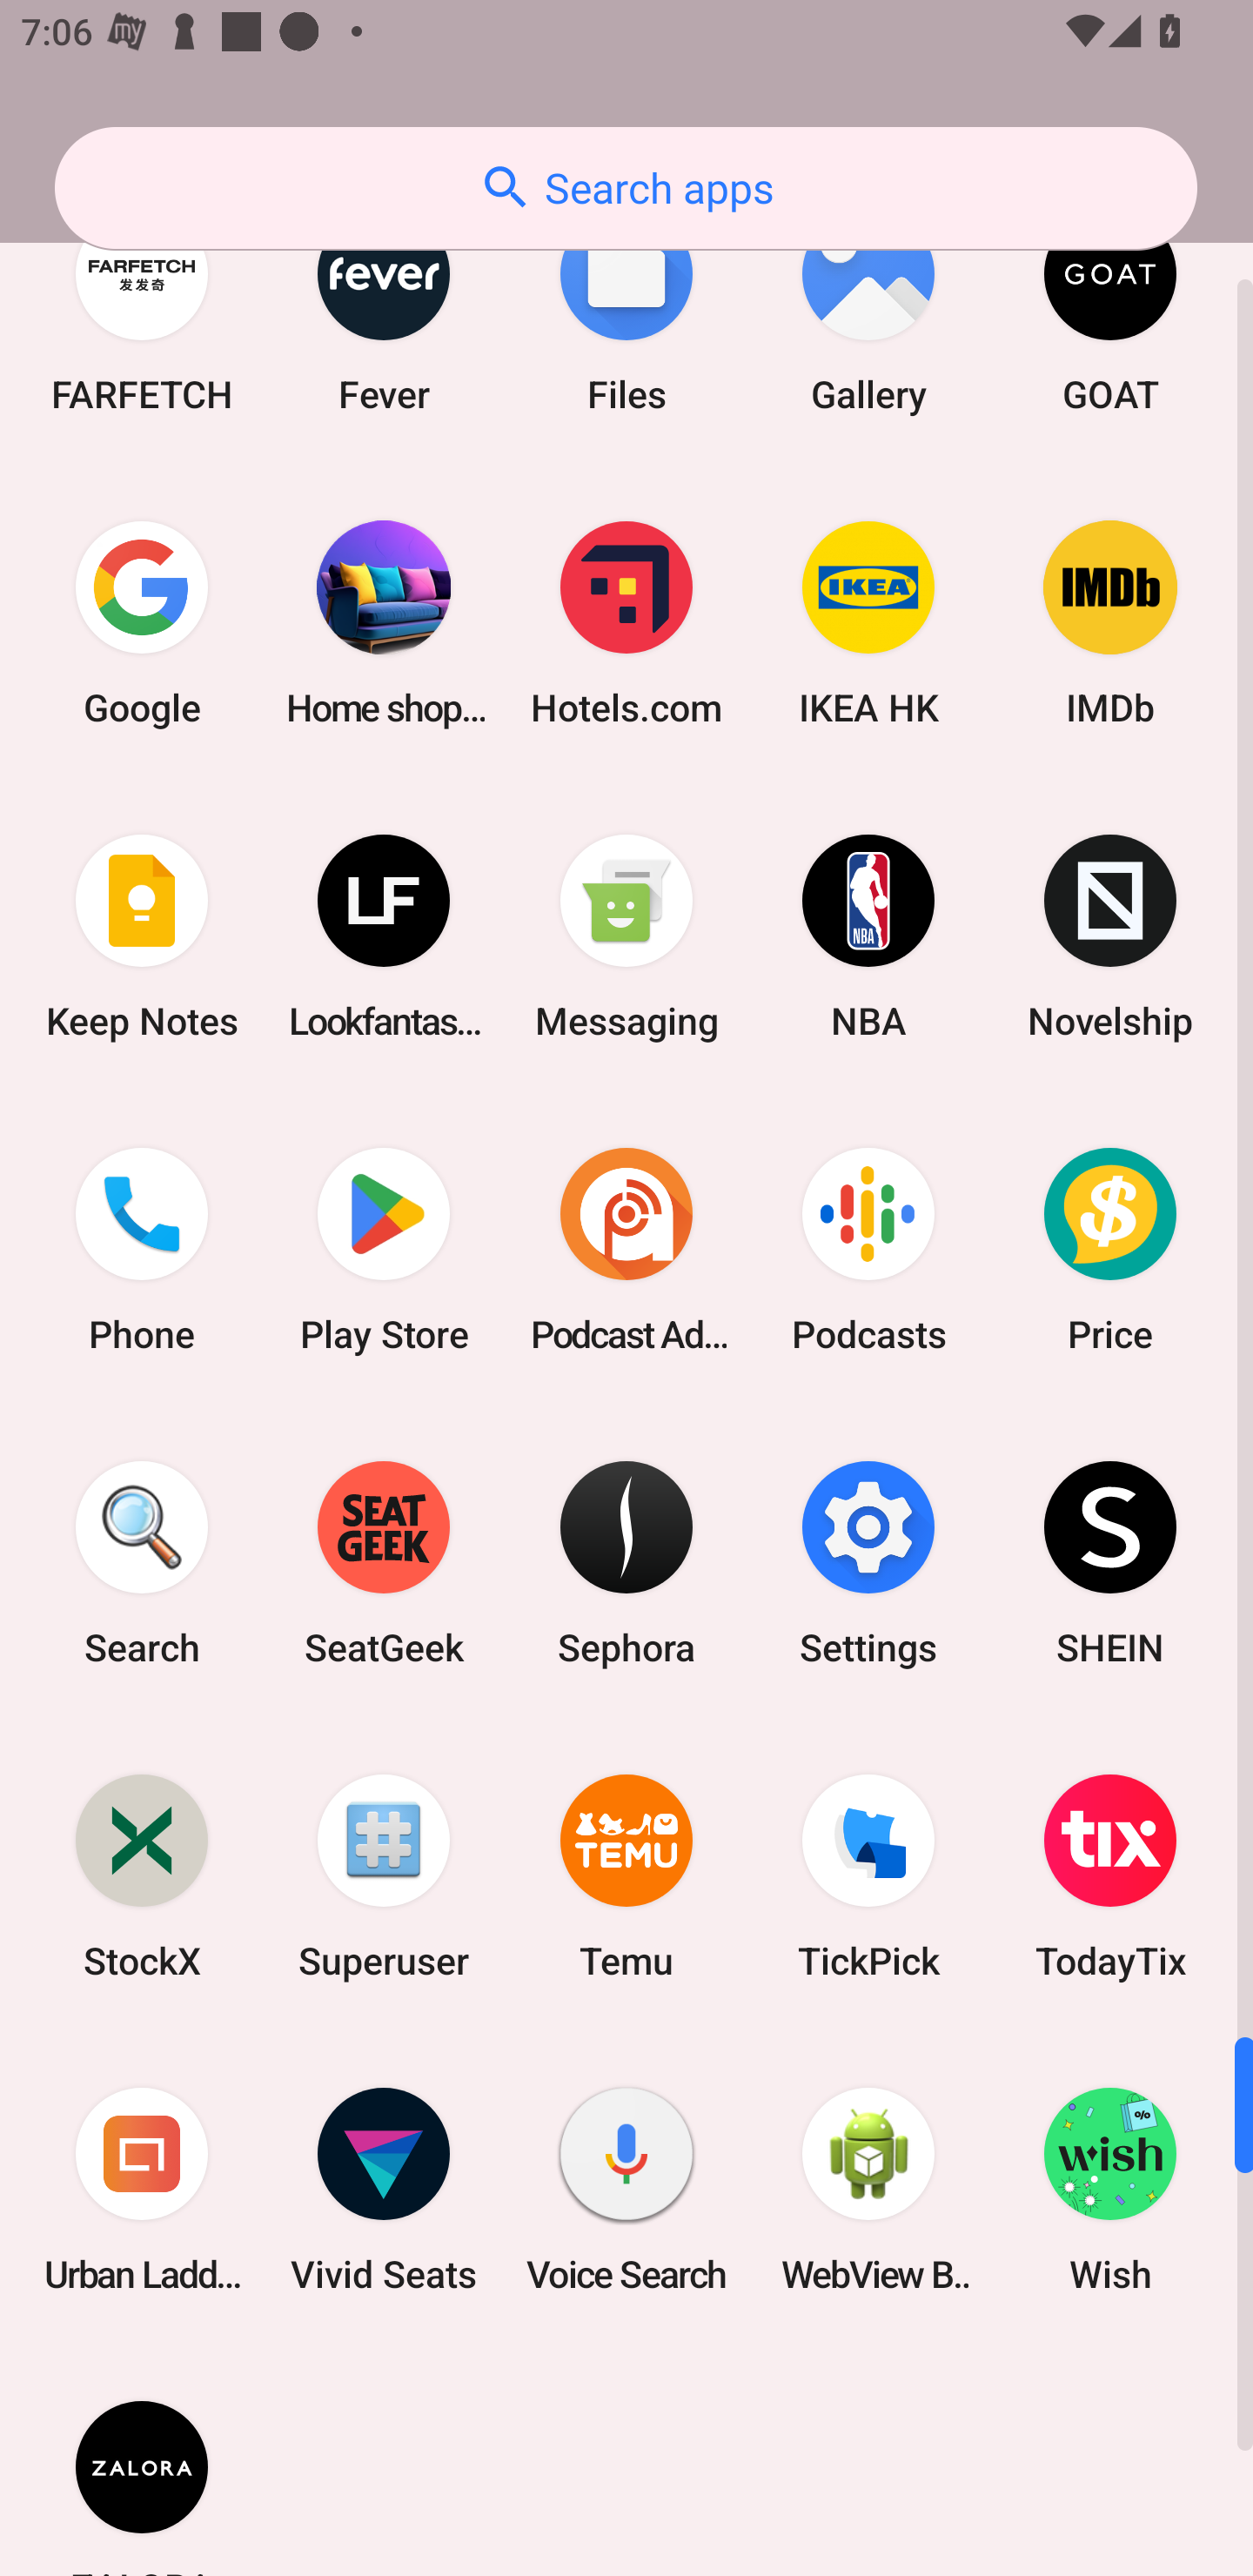  I want to click on IMDb, so click(1110, 623).